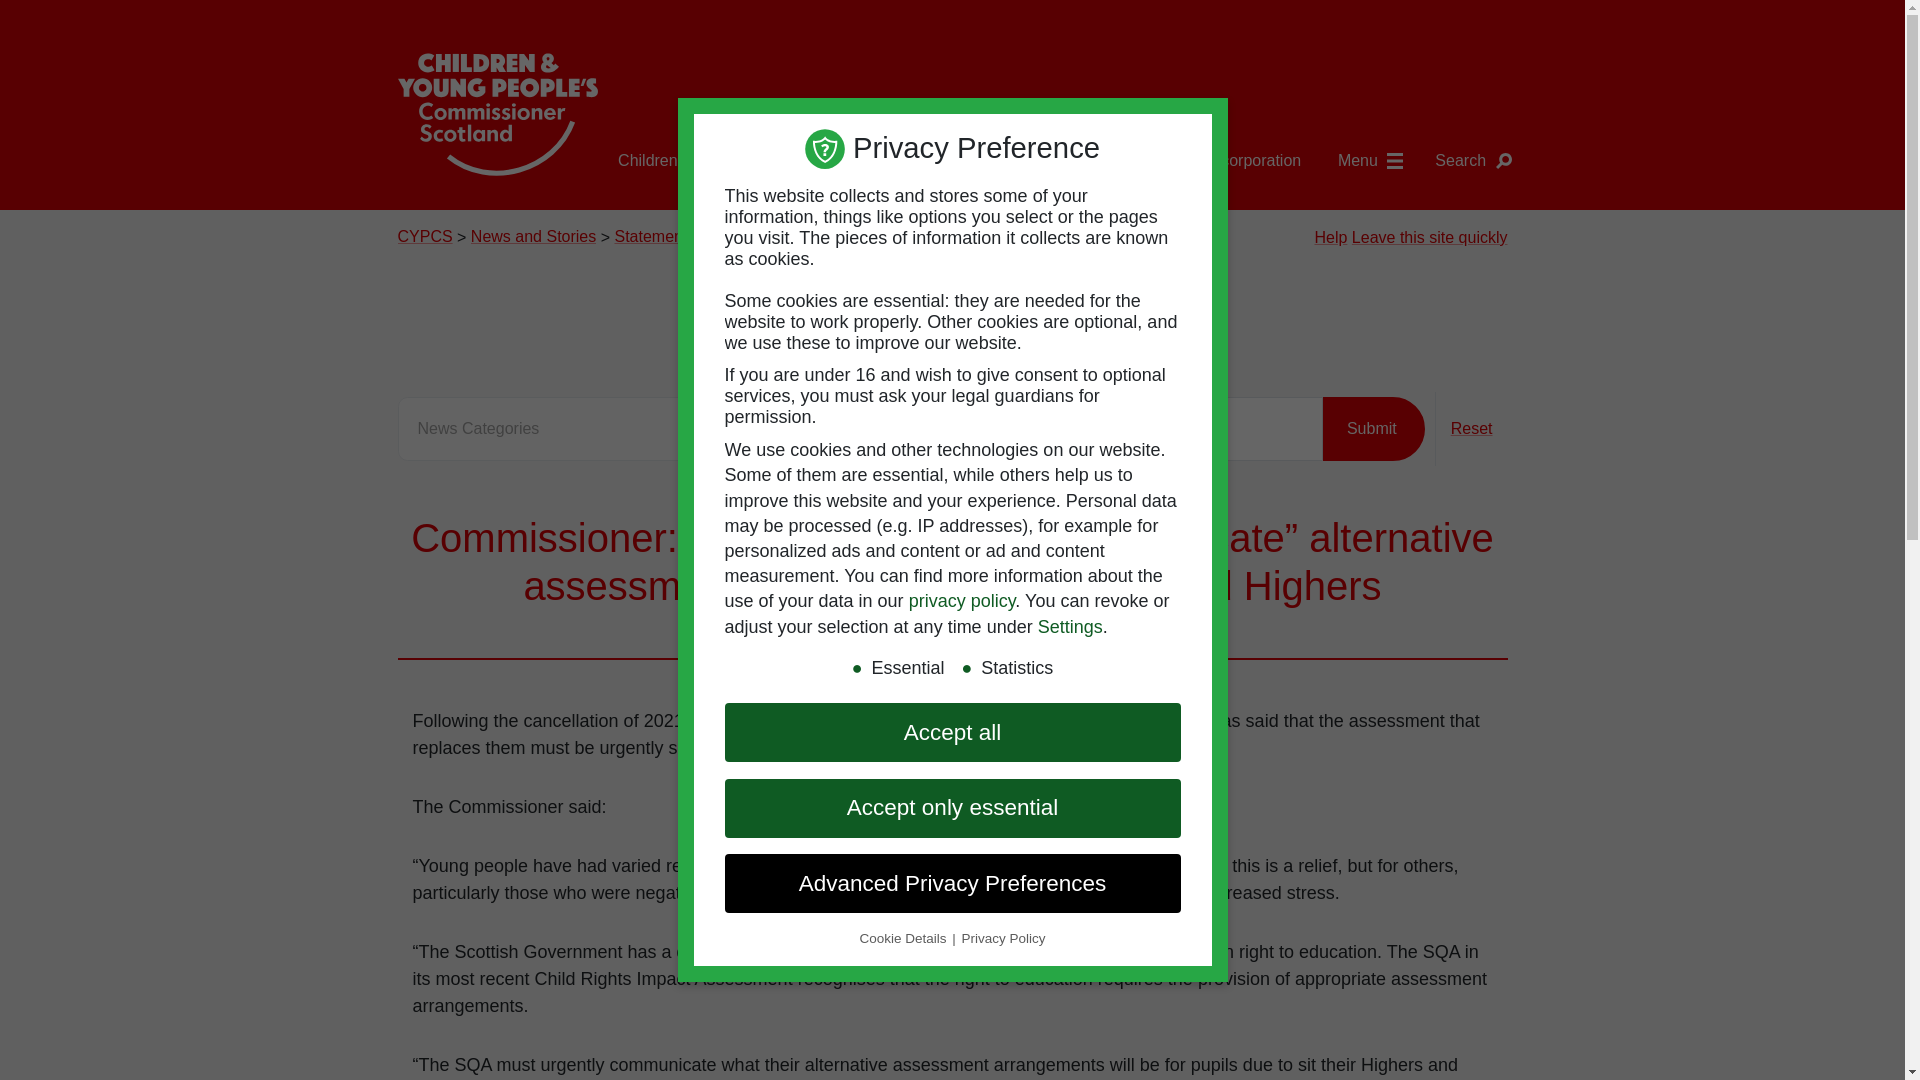 The image size is (1920, 1080). Describe the element at coordinates (626, 429) in the screenshot. I see `Select news type` at that location.